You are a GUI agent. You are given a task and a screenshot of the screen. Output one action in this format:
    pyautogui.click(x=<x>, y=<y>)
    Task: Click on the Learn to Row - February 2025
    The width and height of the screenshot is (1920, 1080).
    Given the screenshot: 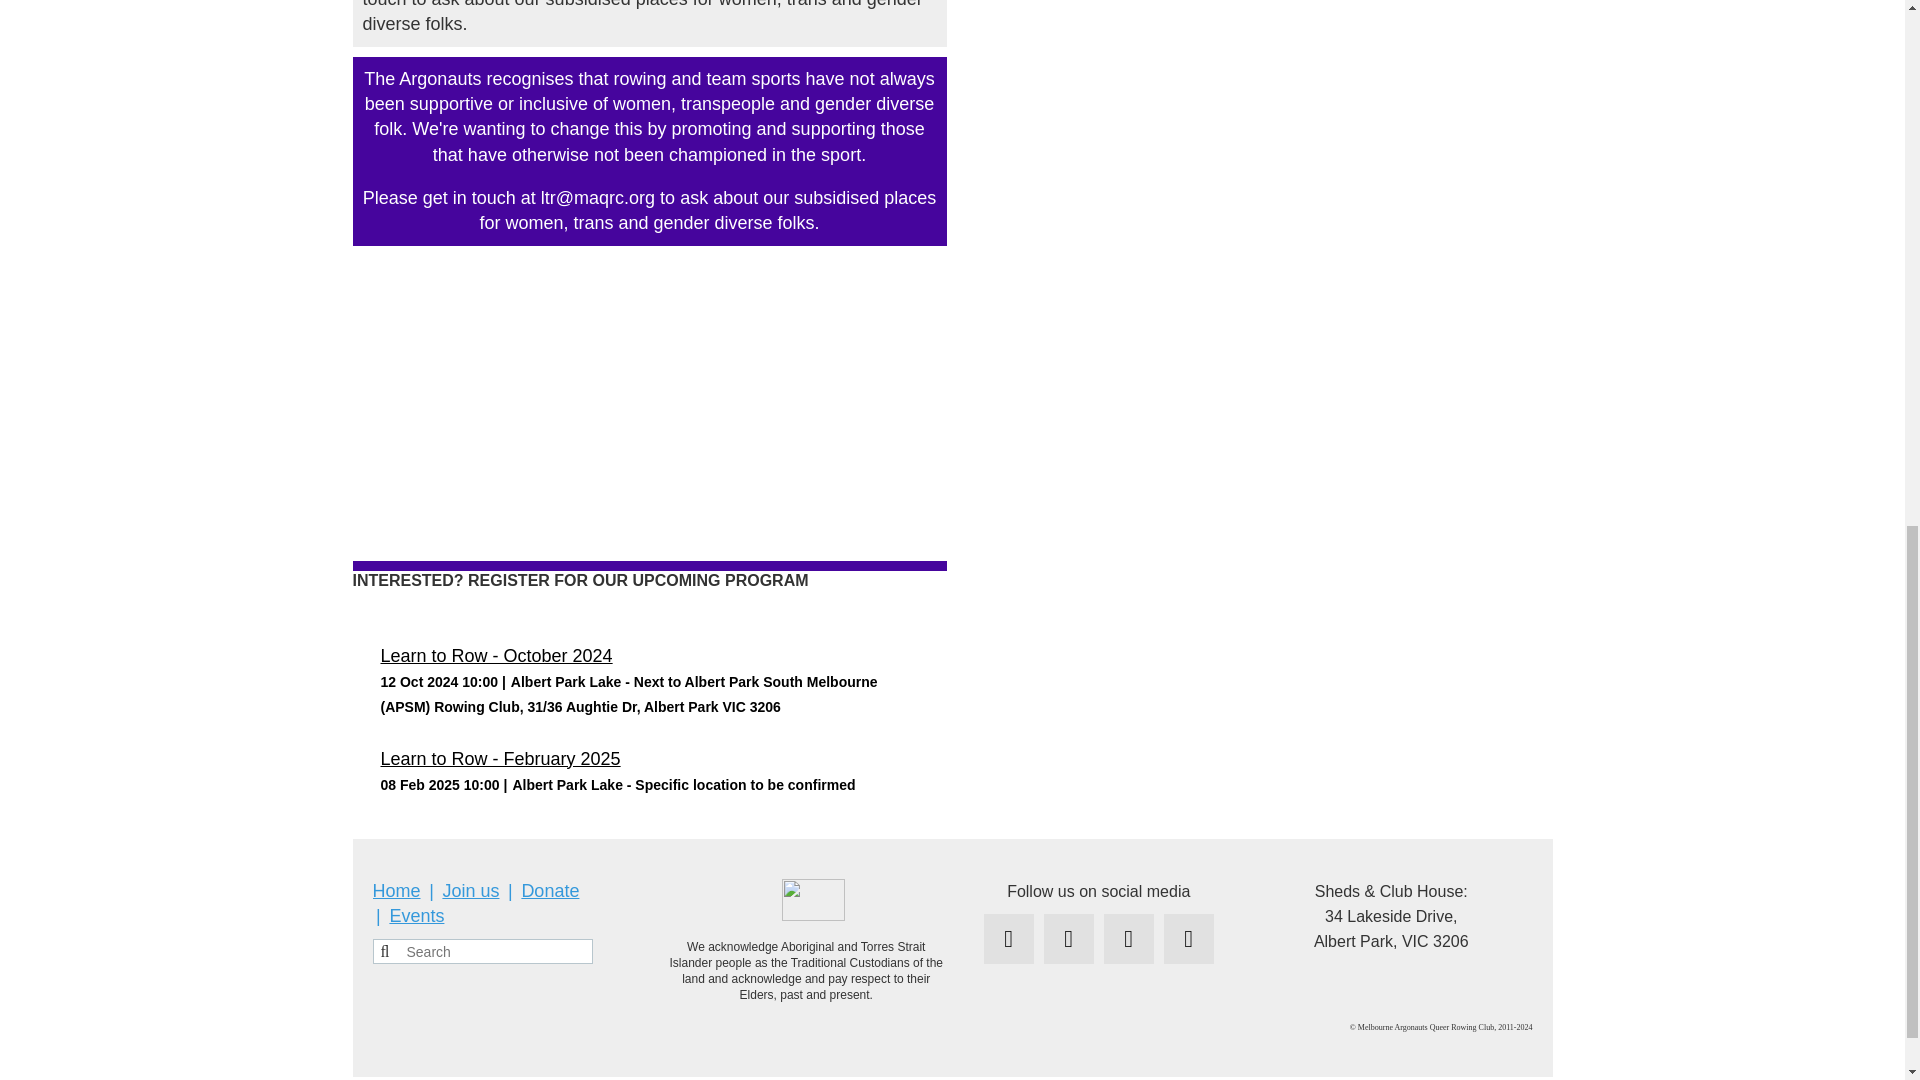 What is the action you would take?
    pyautogui.click(x=500, y=758)
    